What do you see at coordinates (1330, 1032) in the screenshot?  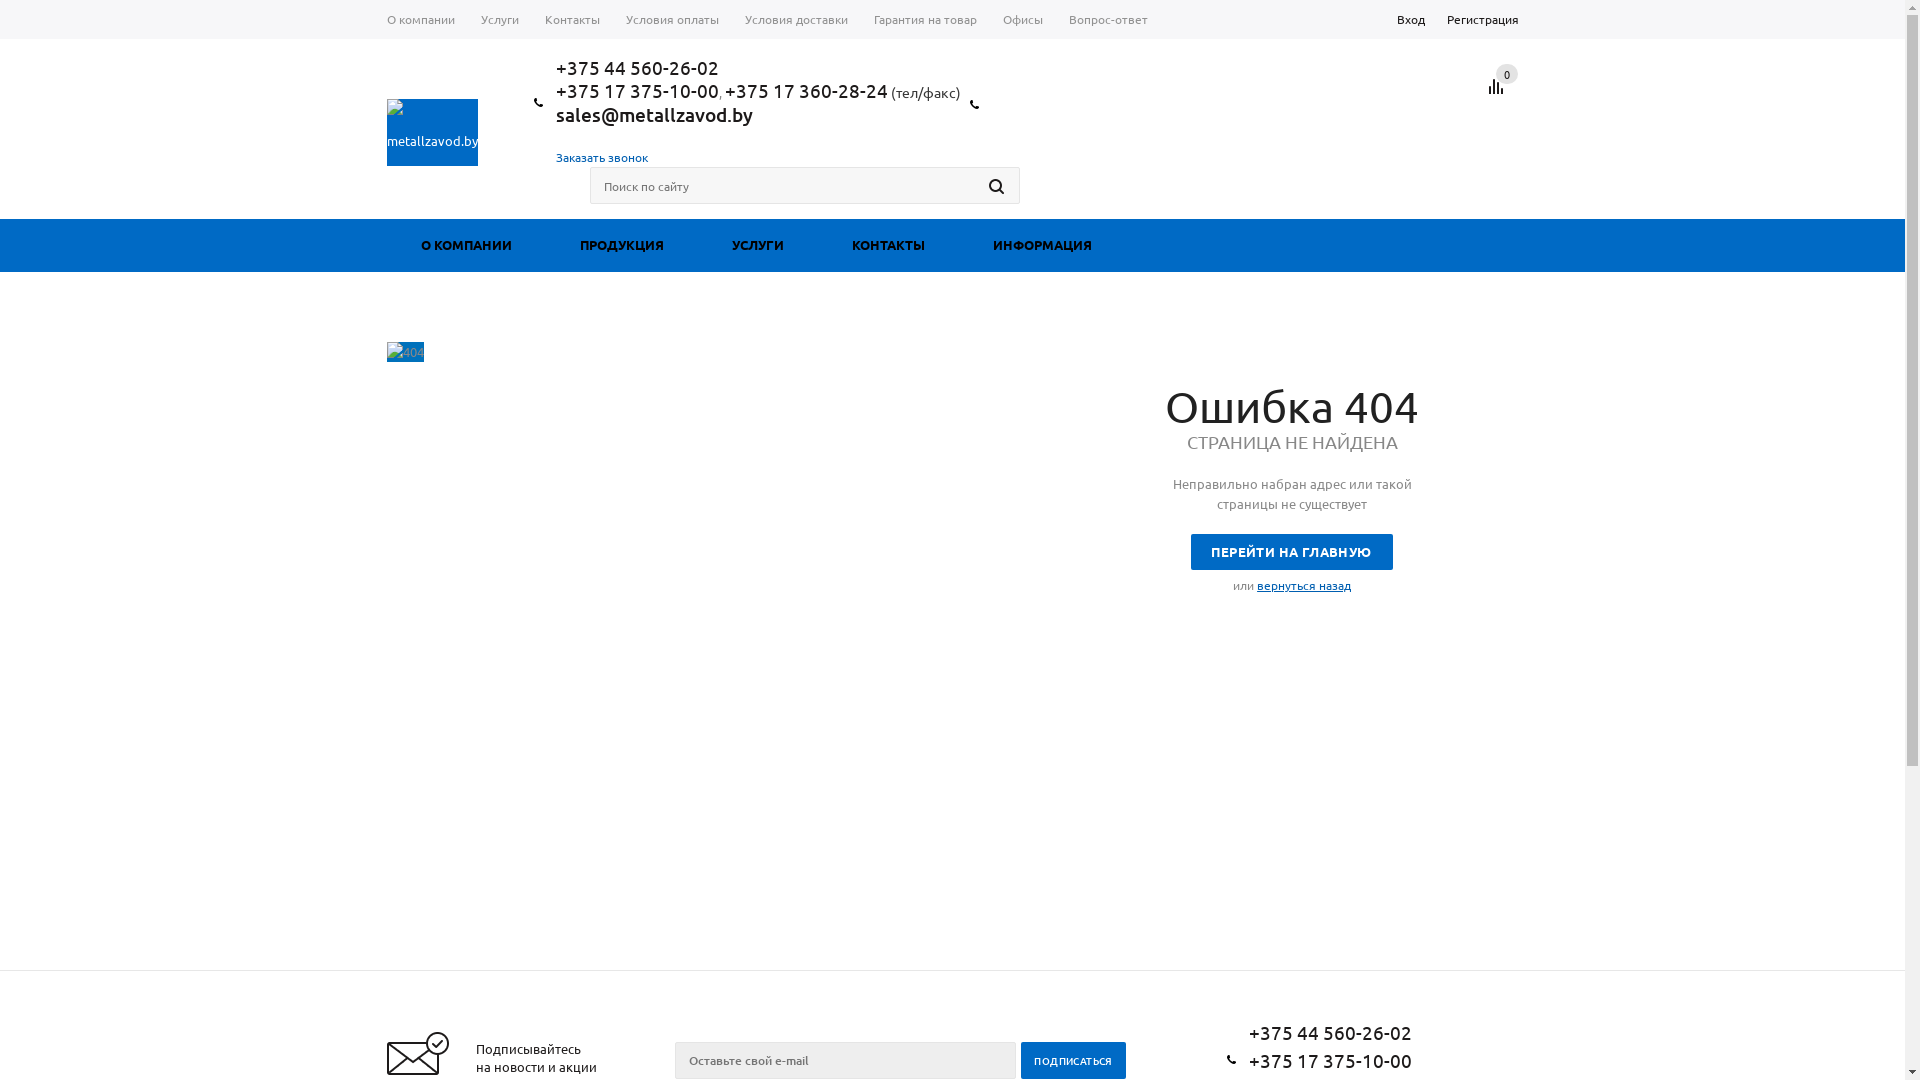 I see `+375 44 560-26-02` at bounding box center [1330, 1032].